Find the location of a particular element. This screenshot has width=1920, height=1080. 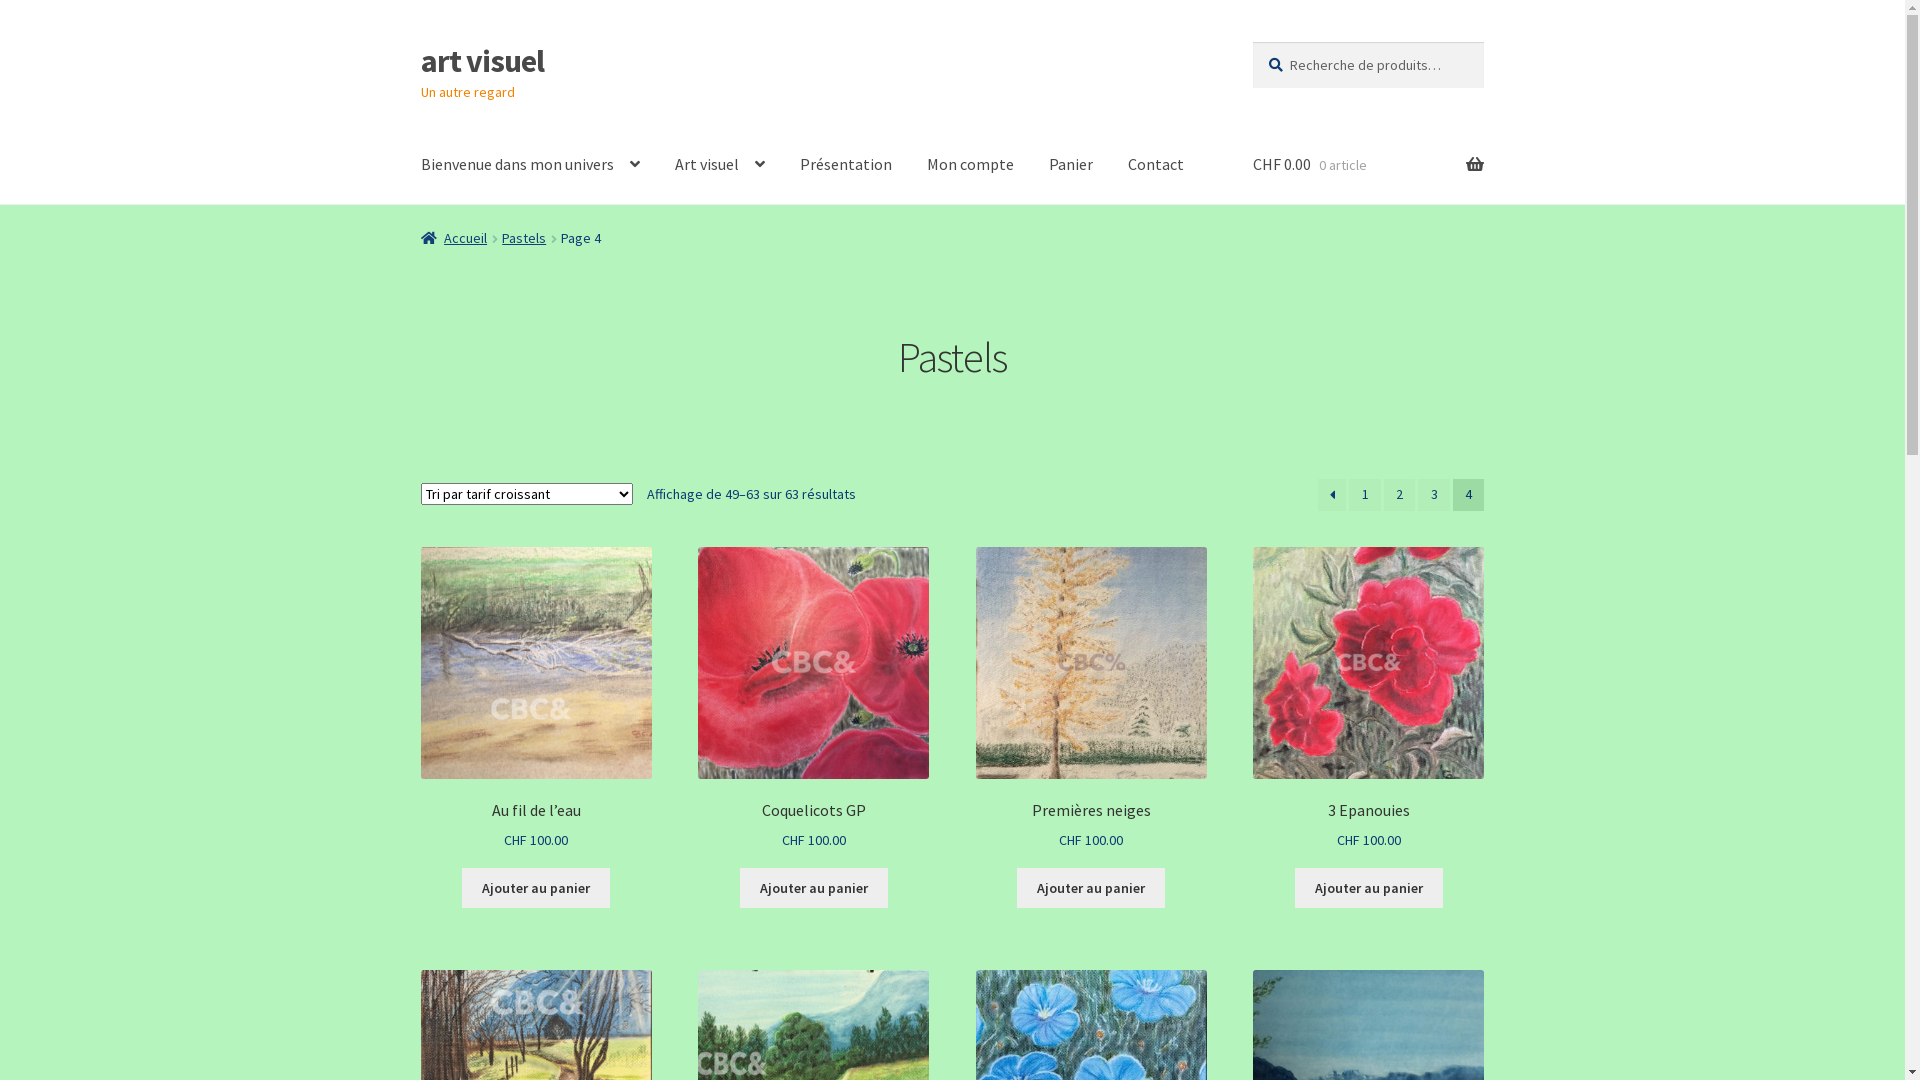

2 is located at coordinates (1400, 495).